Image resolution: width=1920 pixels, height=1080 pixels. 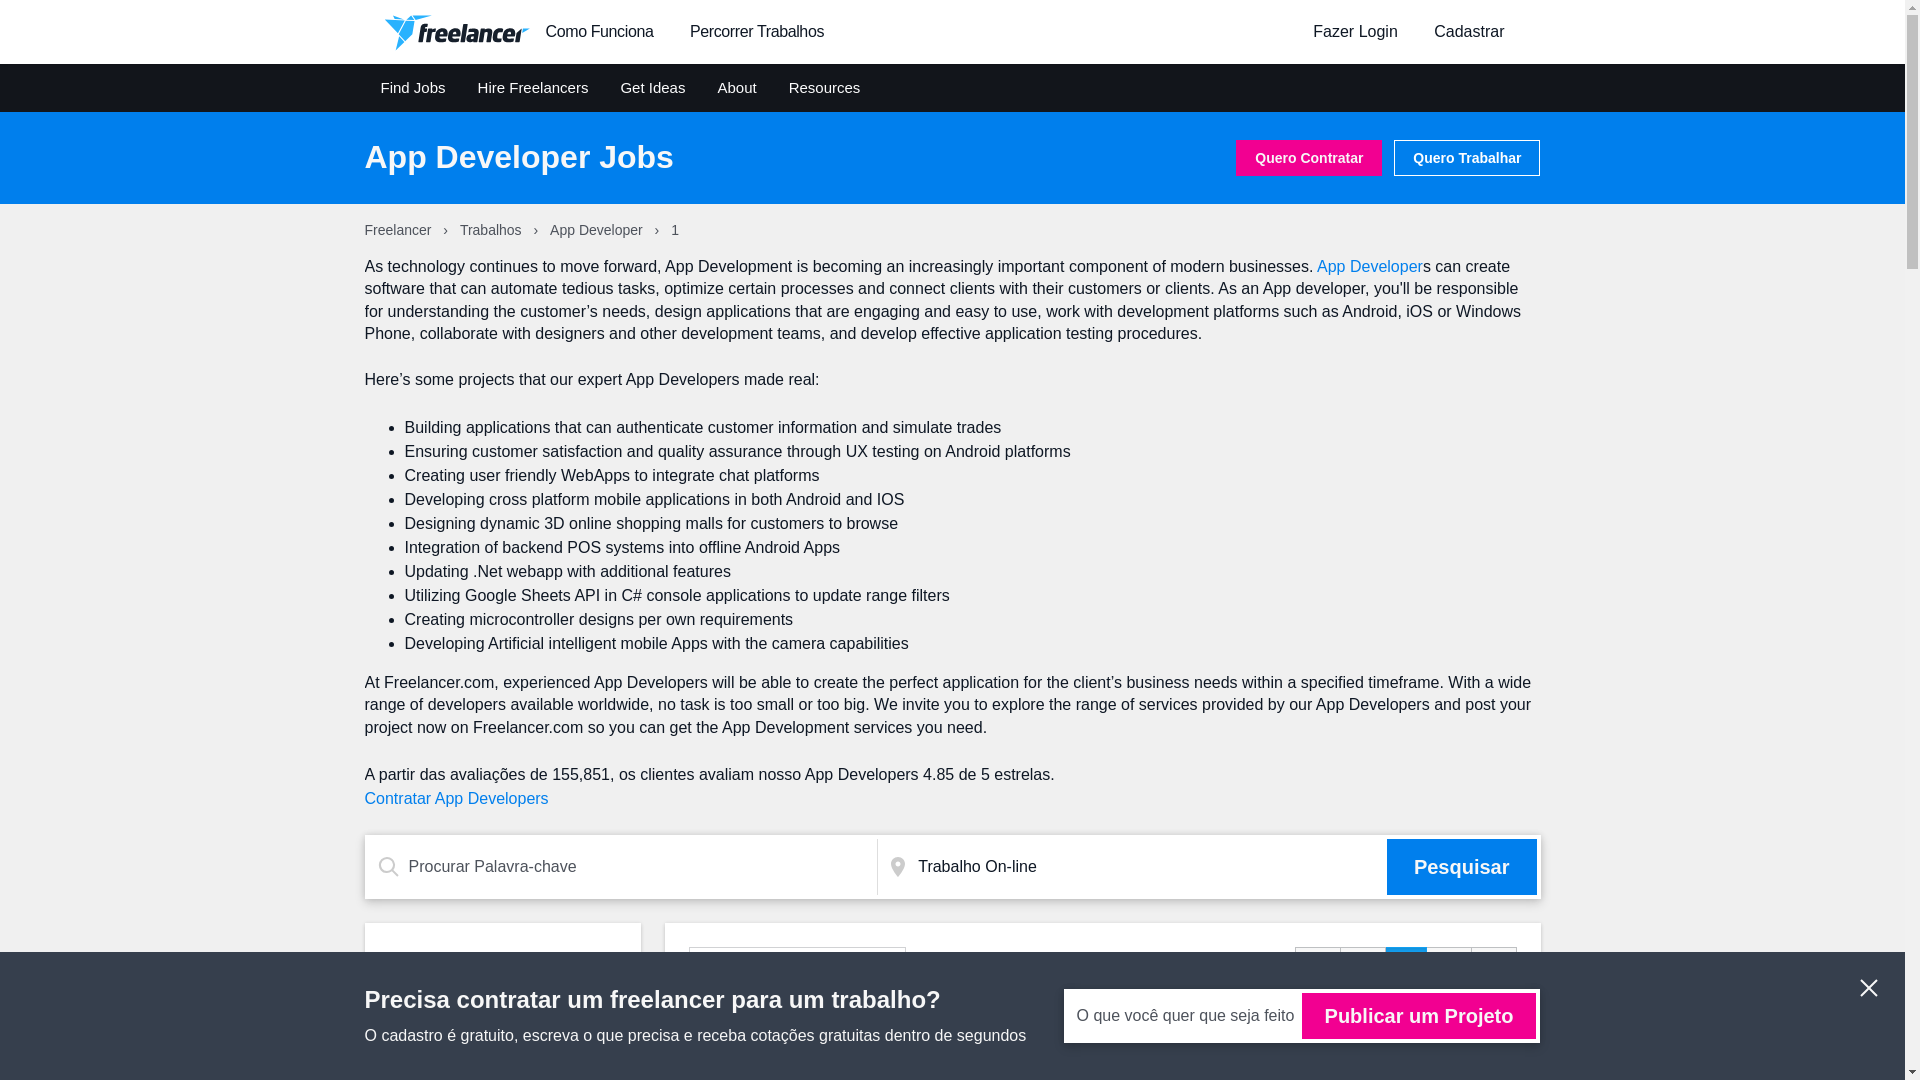 What do you see at coordinates (652, 88) in the screenshot?
I see `Get Ideas` at bounding box center [652, 88].